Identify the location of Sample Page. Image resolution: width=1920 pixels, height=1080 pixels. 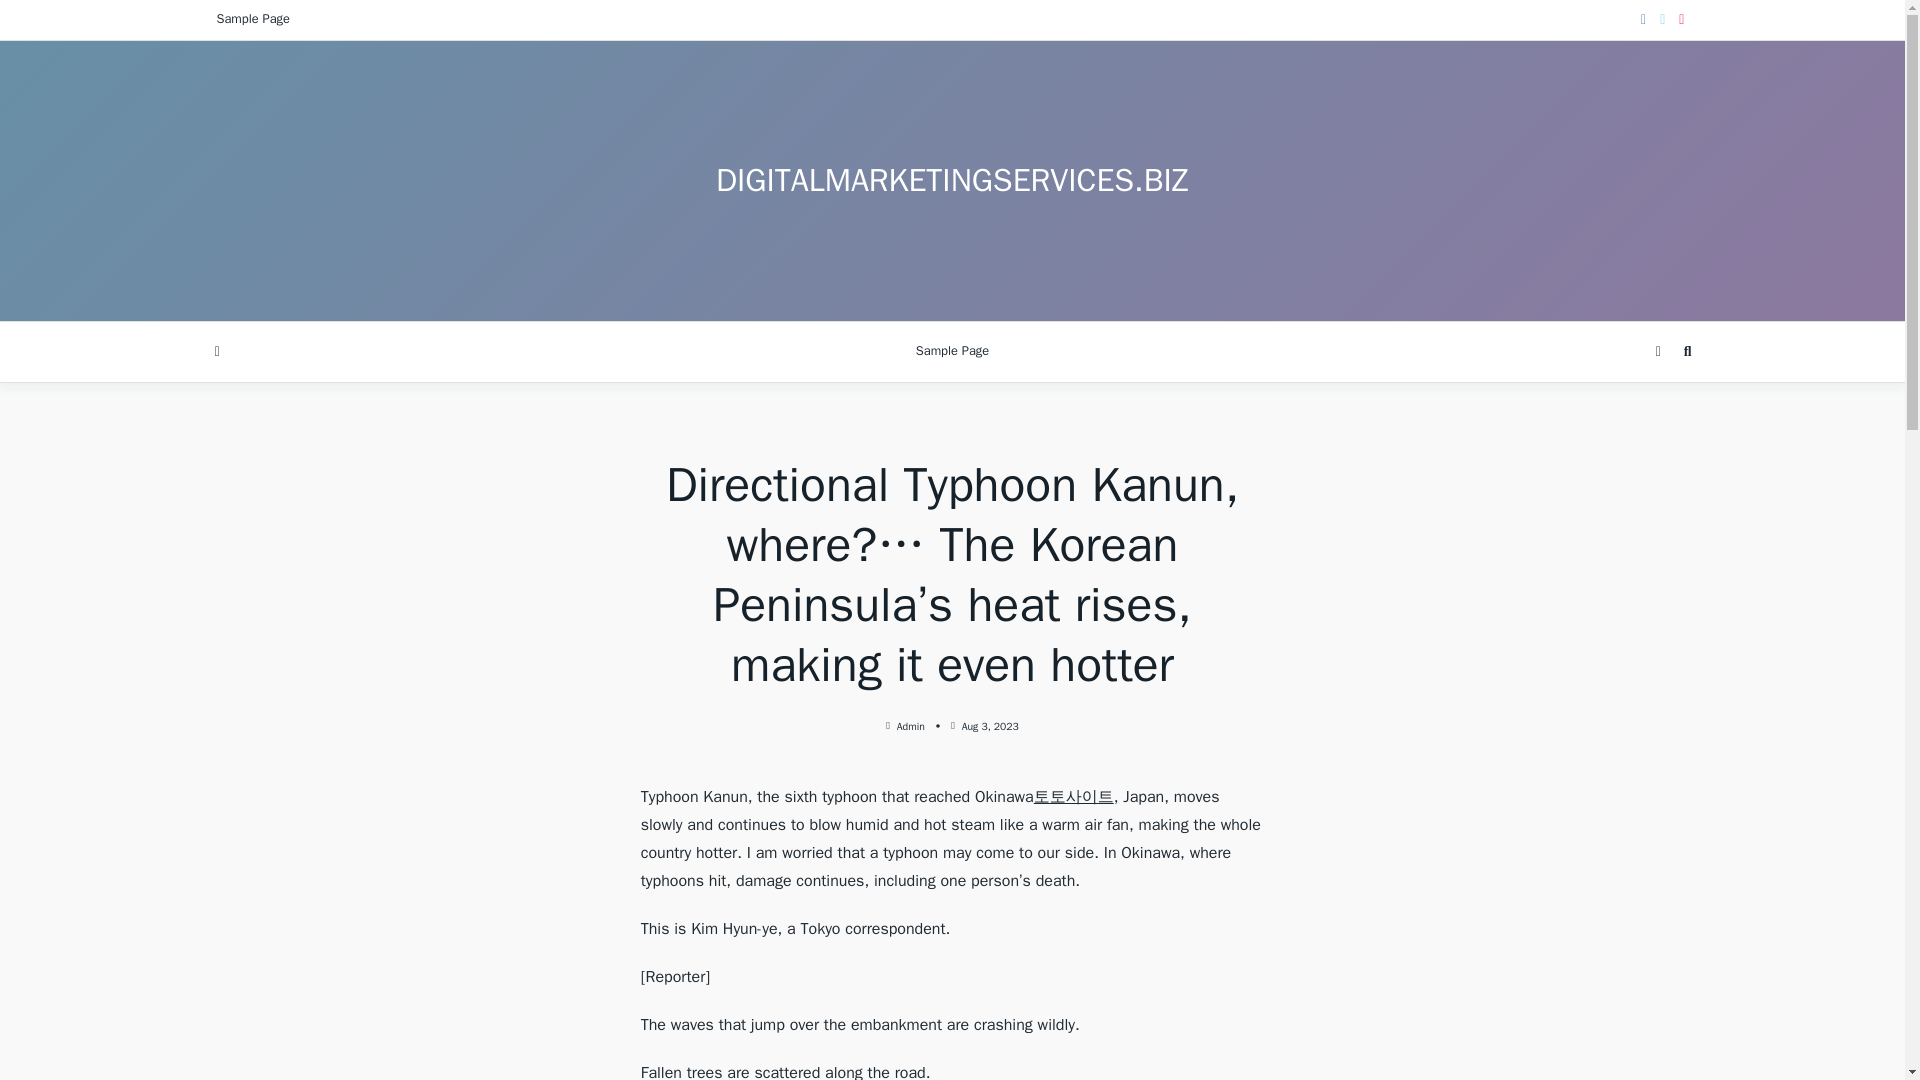
(952, 352).